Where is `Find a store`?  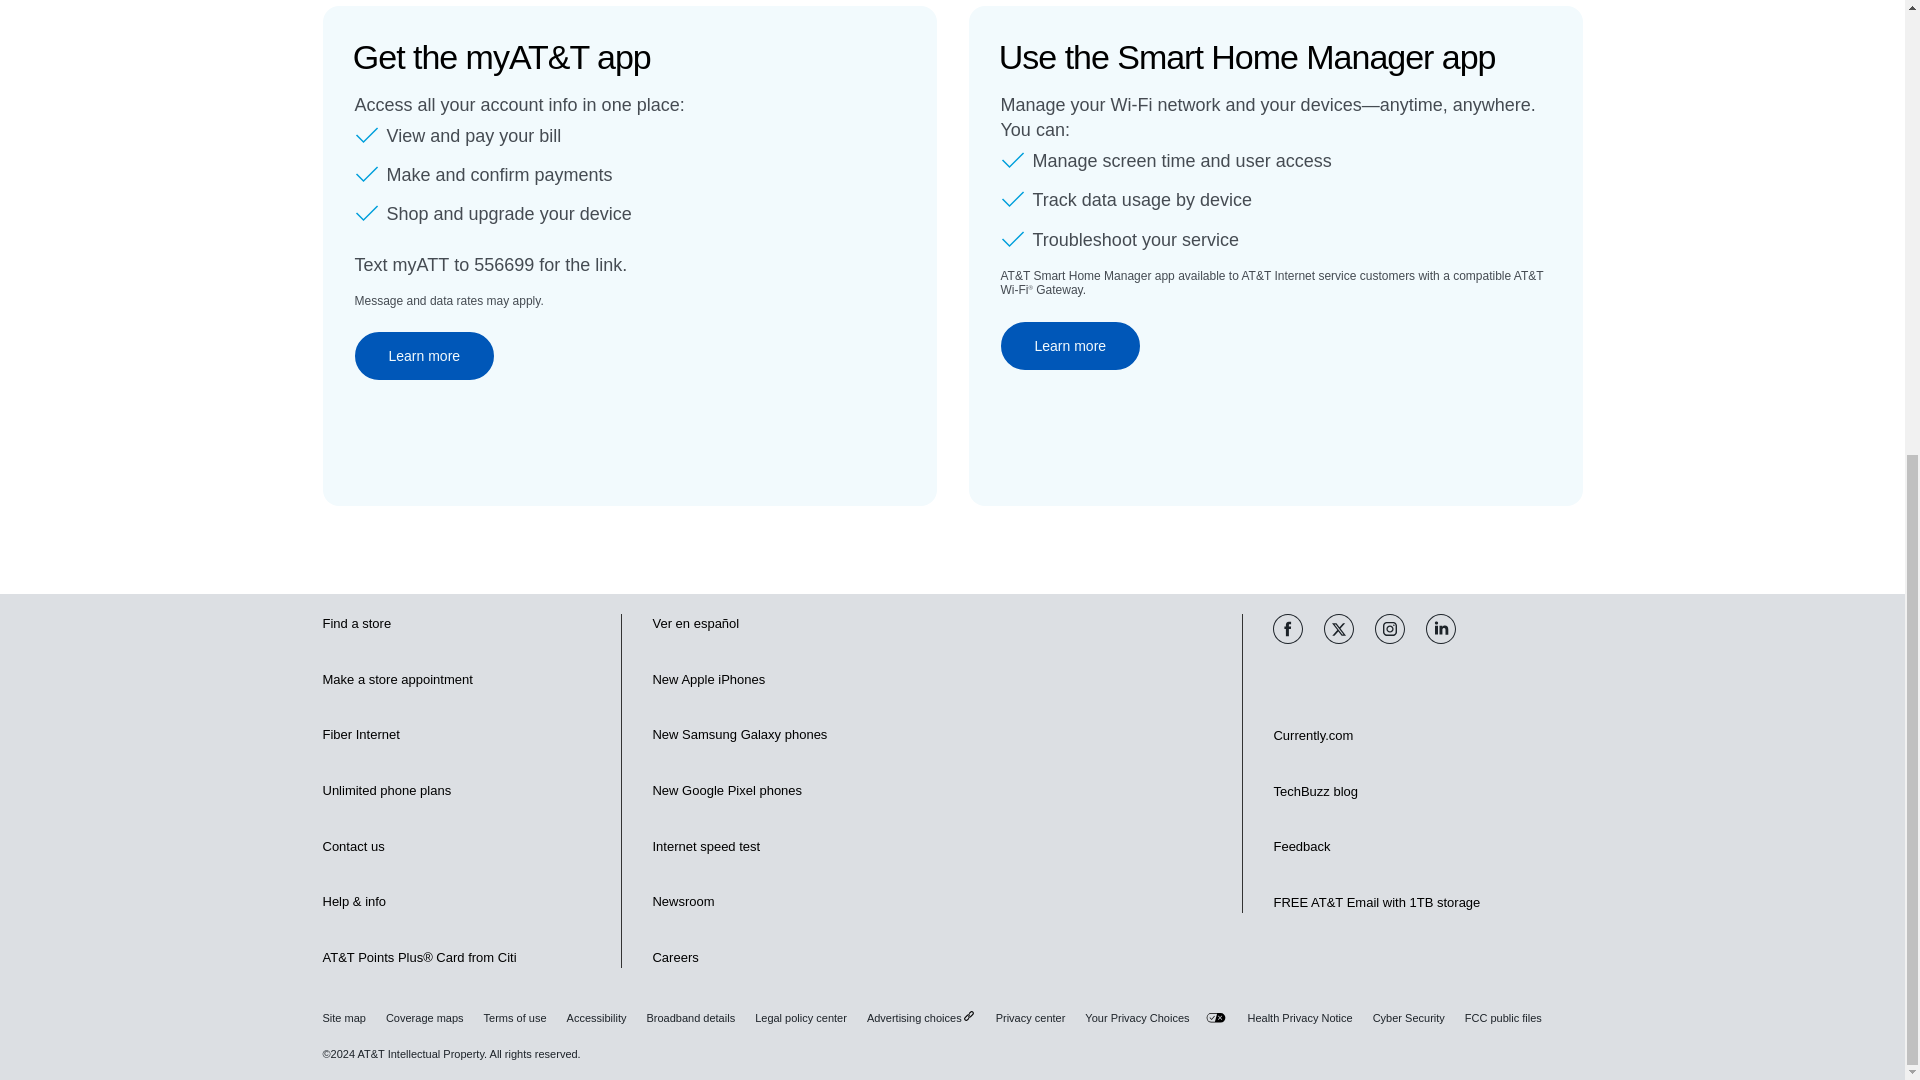
Find a store is located at coordinates (356, 624).